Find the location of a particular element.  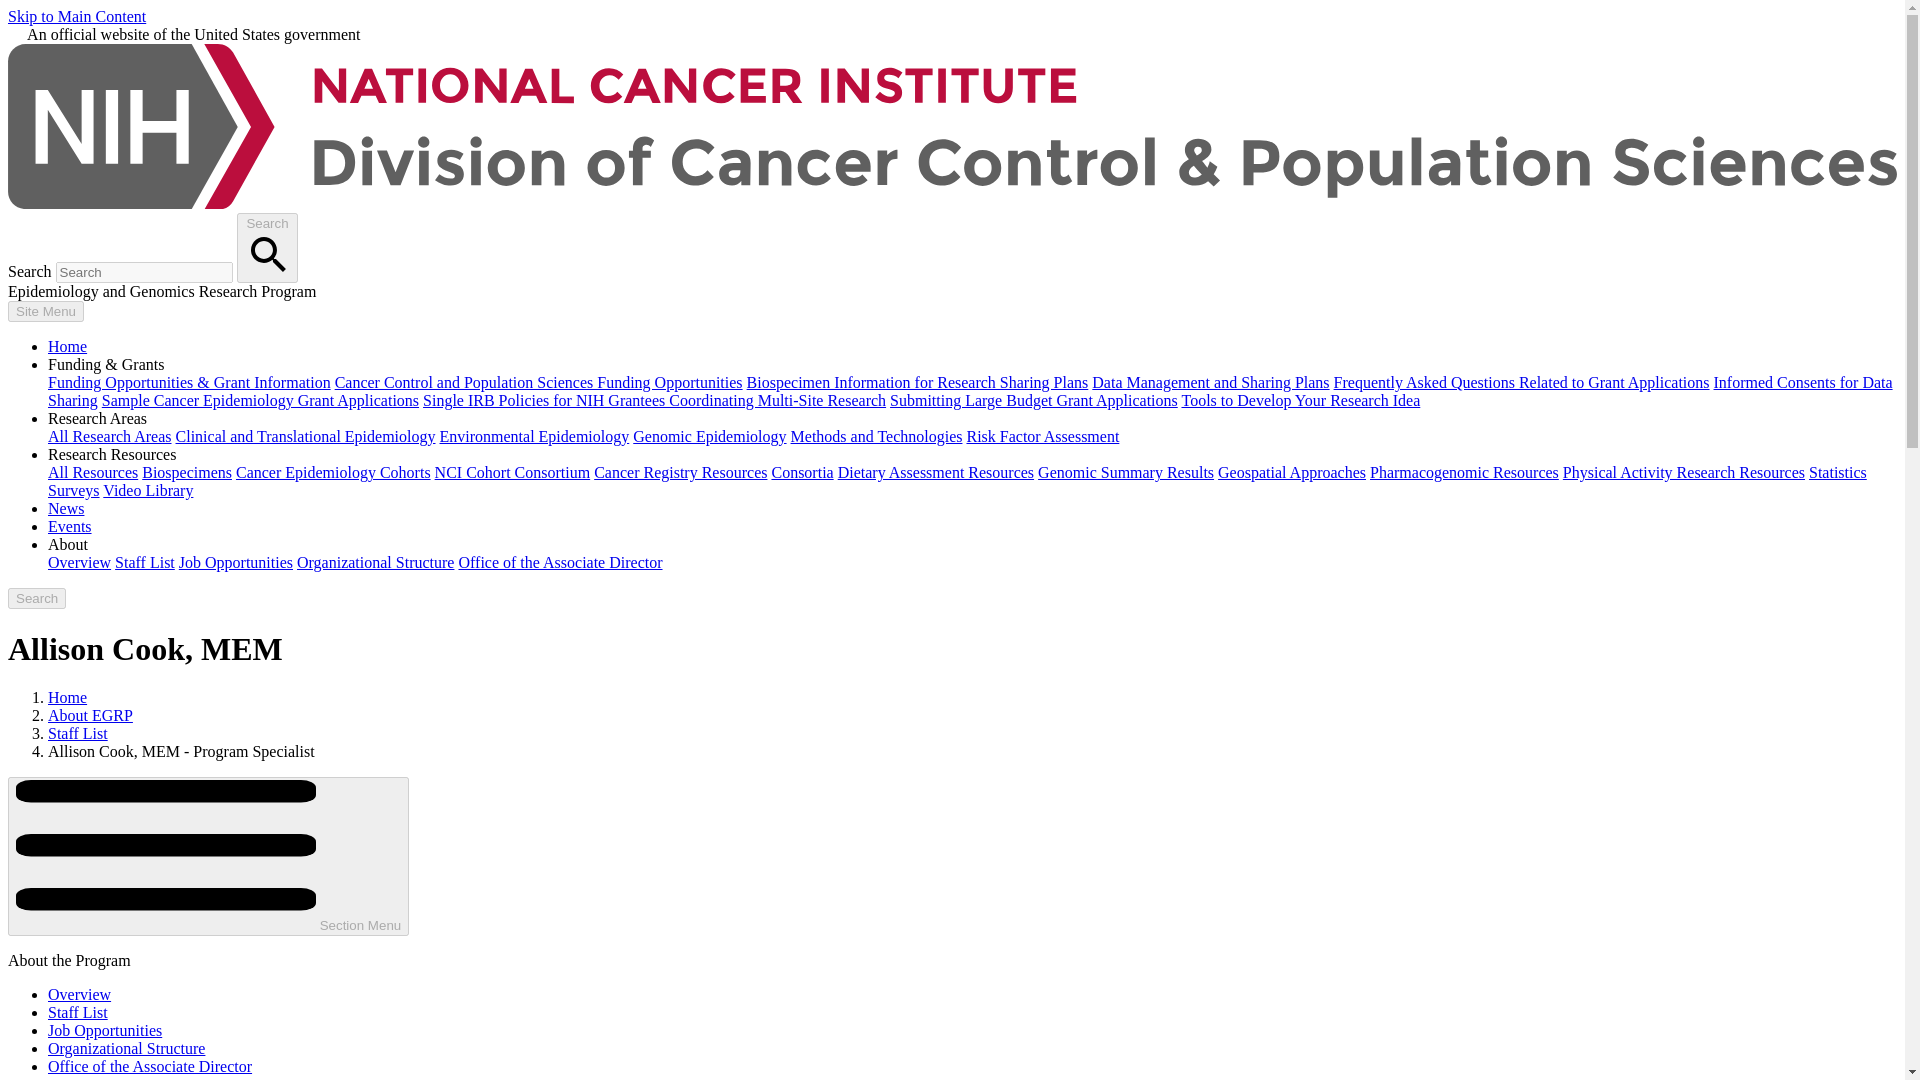

Submitting Large Budget Grant Applications is located at coordinates (1034, 400).